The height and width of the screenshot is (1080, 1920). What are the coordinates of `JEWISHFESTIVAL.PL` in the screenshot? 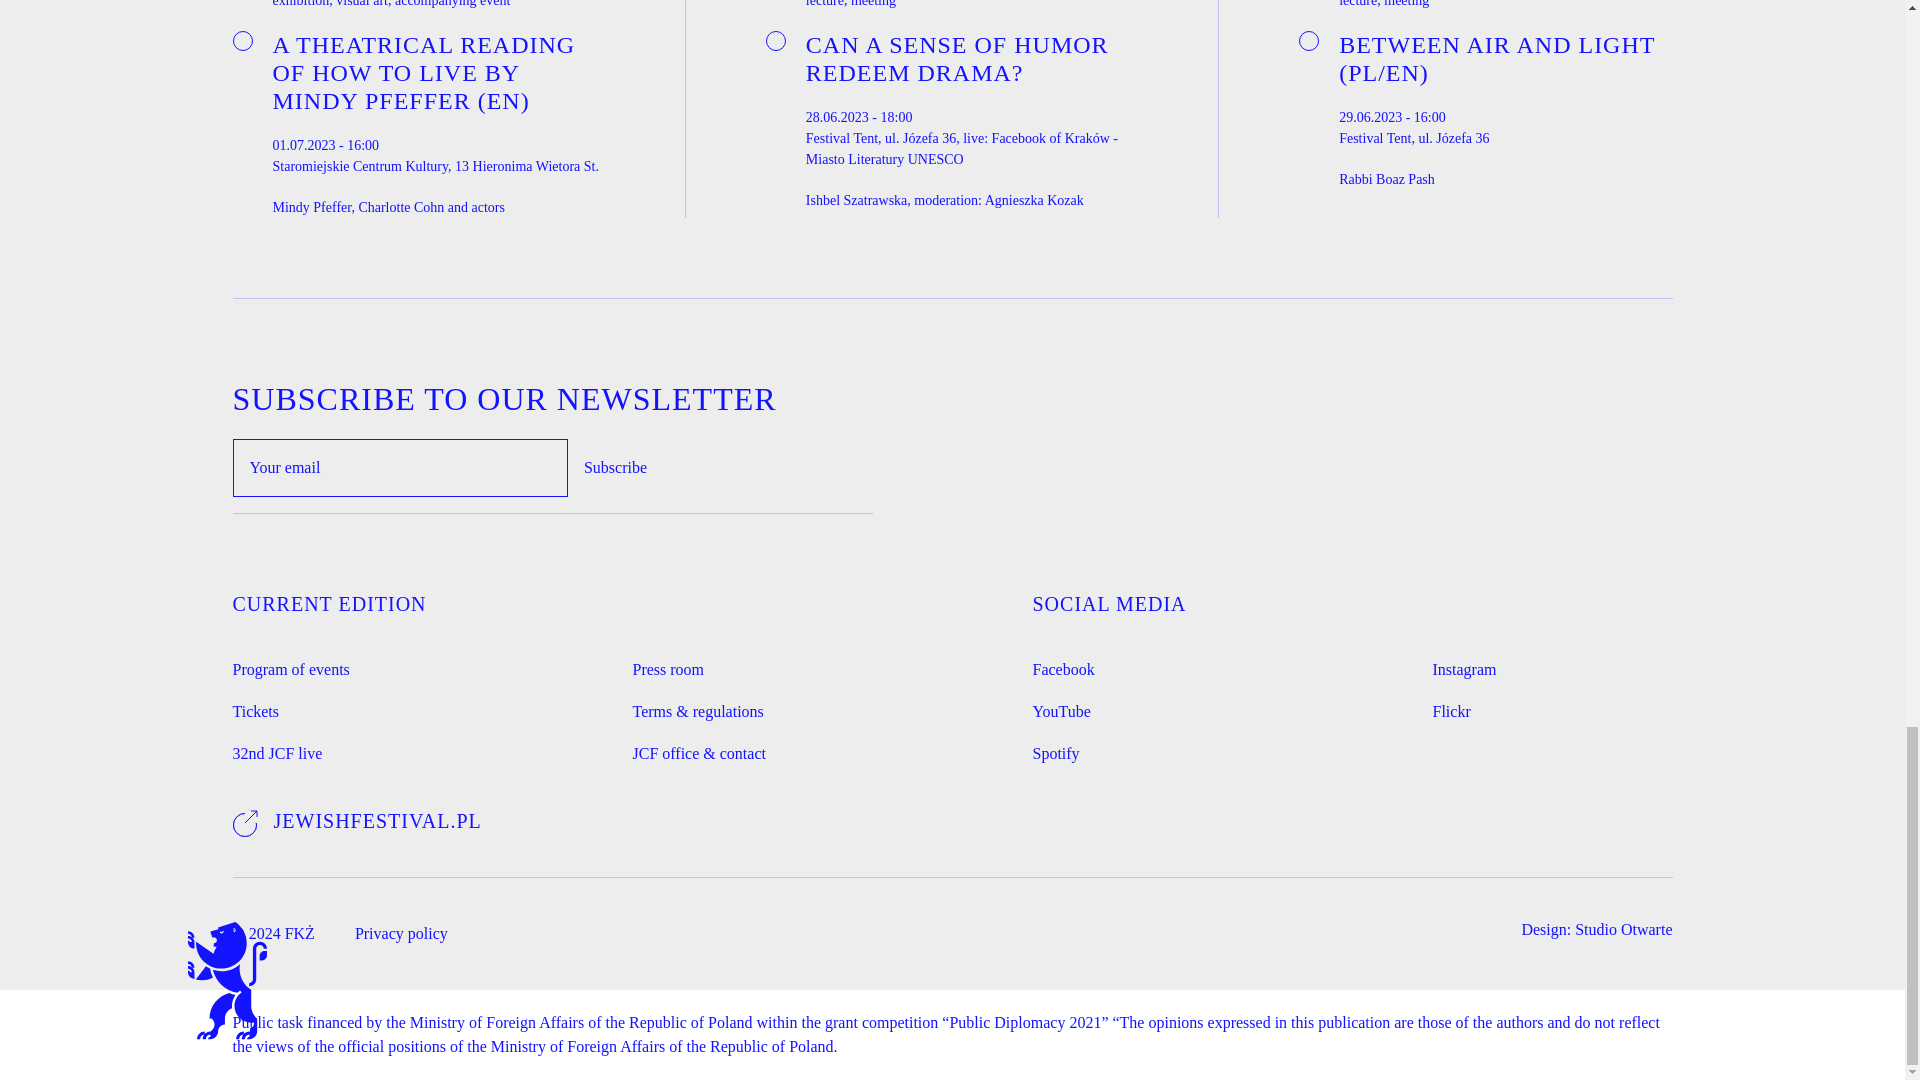 It's located at (356, 820).